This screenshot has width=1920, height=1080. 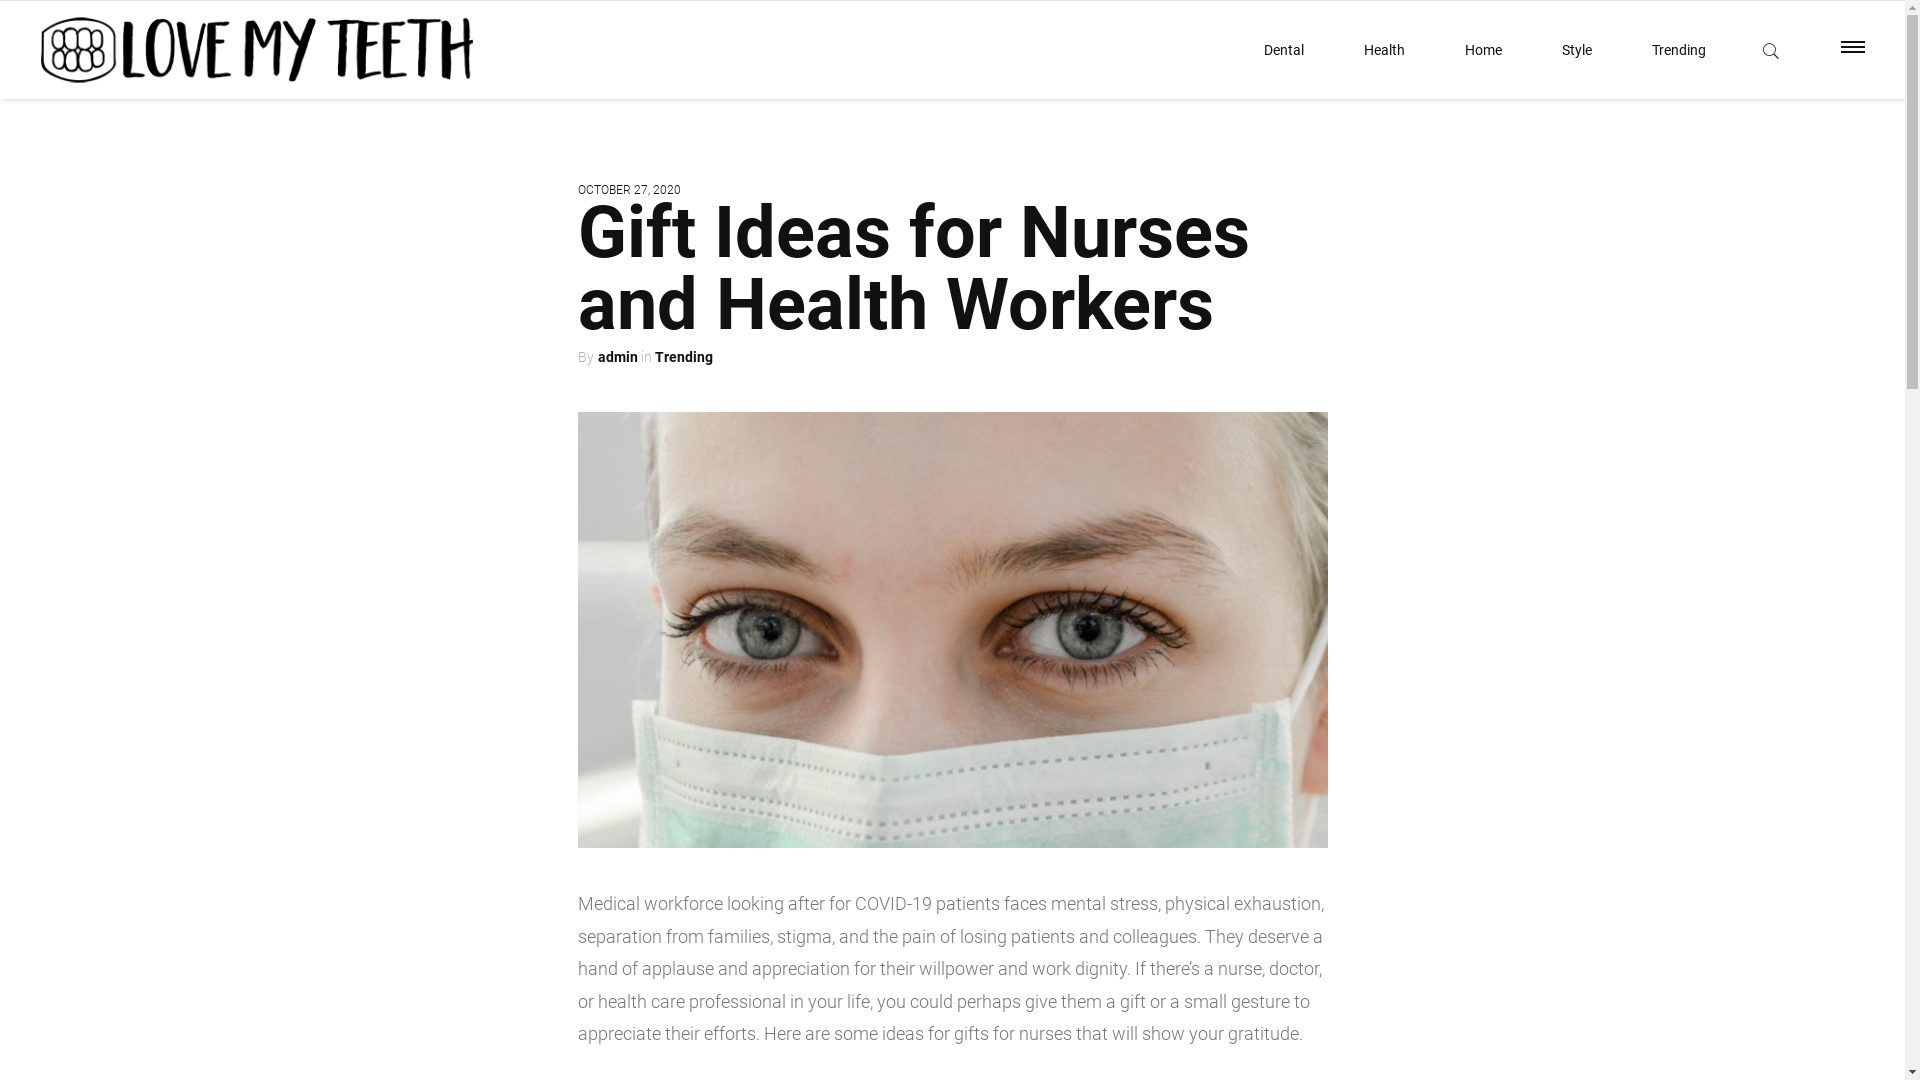 What do you see at coordinates (1384, 50) in the screenshot?
I see `Health` at bounding box center [1384, 50].